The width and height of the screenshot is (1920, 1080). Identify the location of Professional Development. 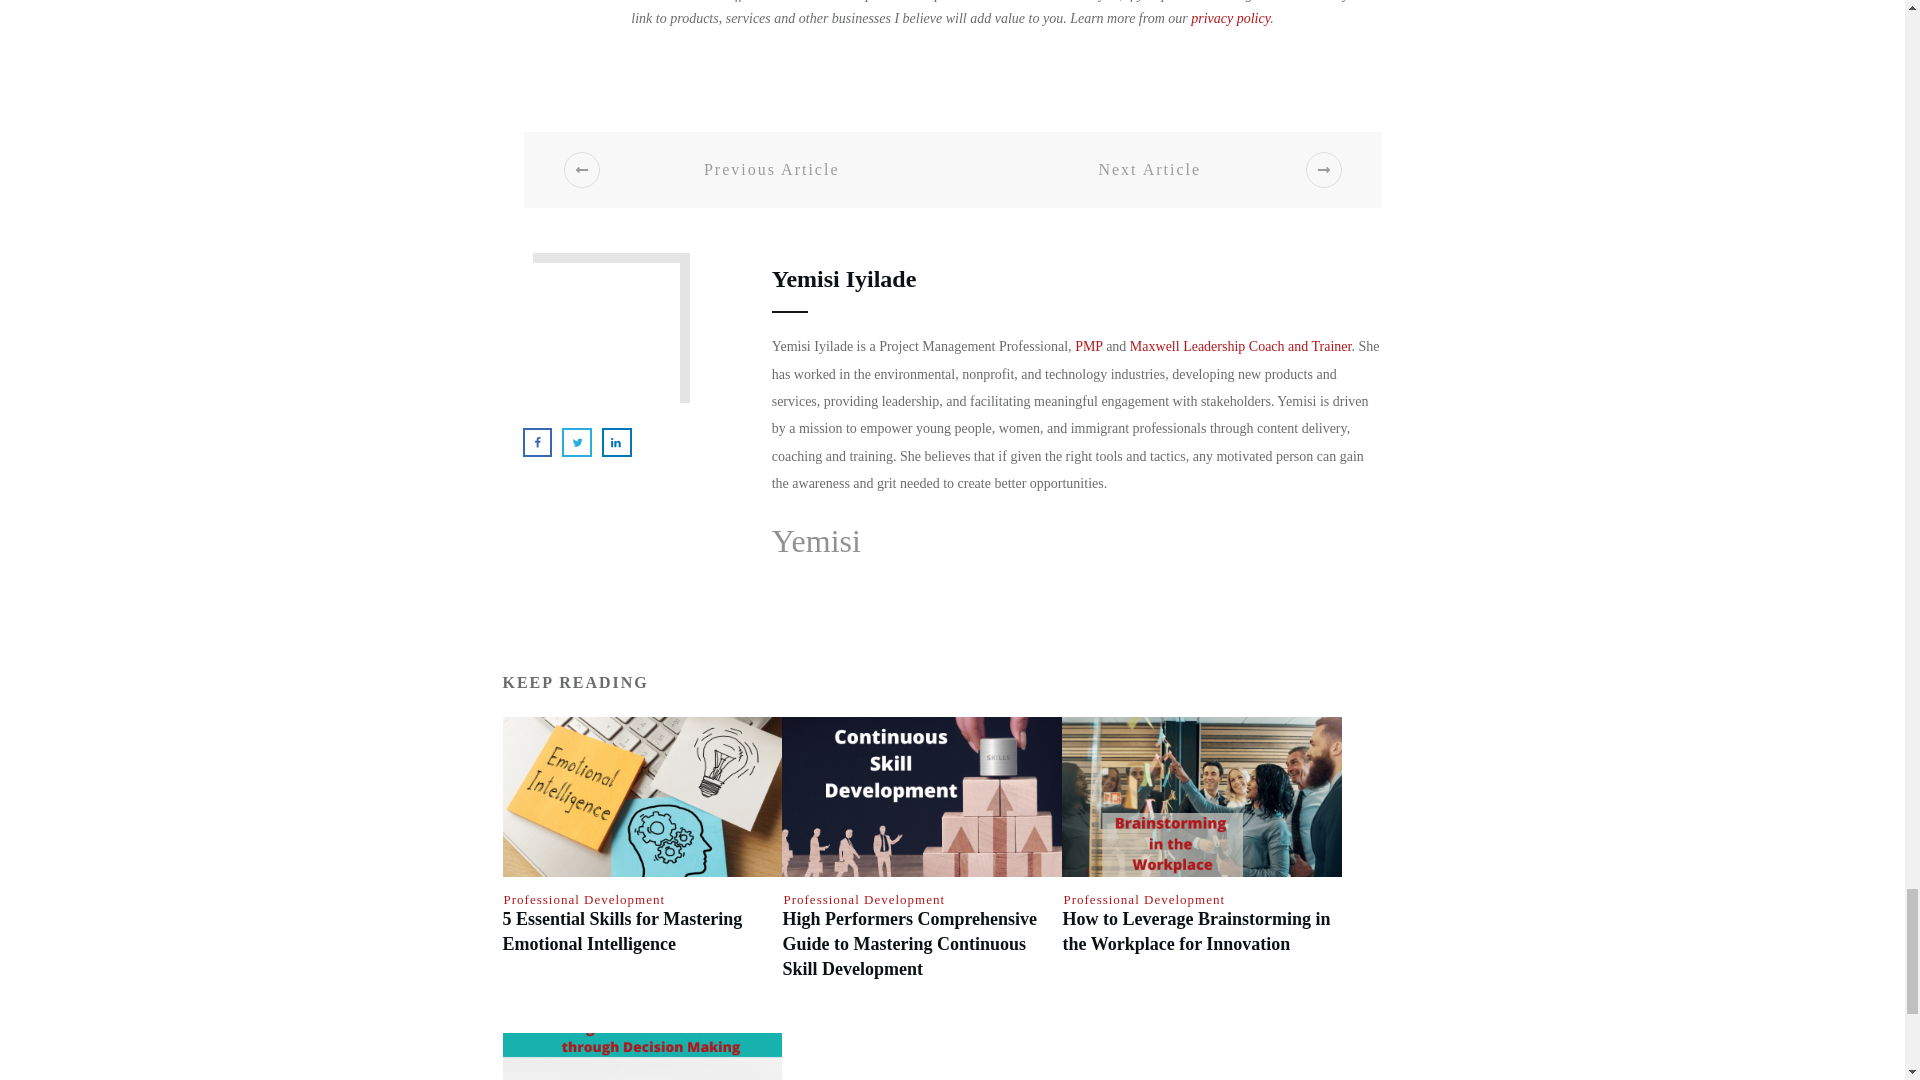
(864, 900).